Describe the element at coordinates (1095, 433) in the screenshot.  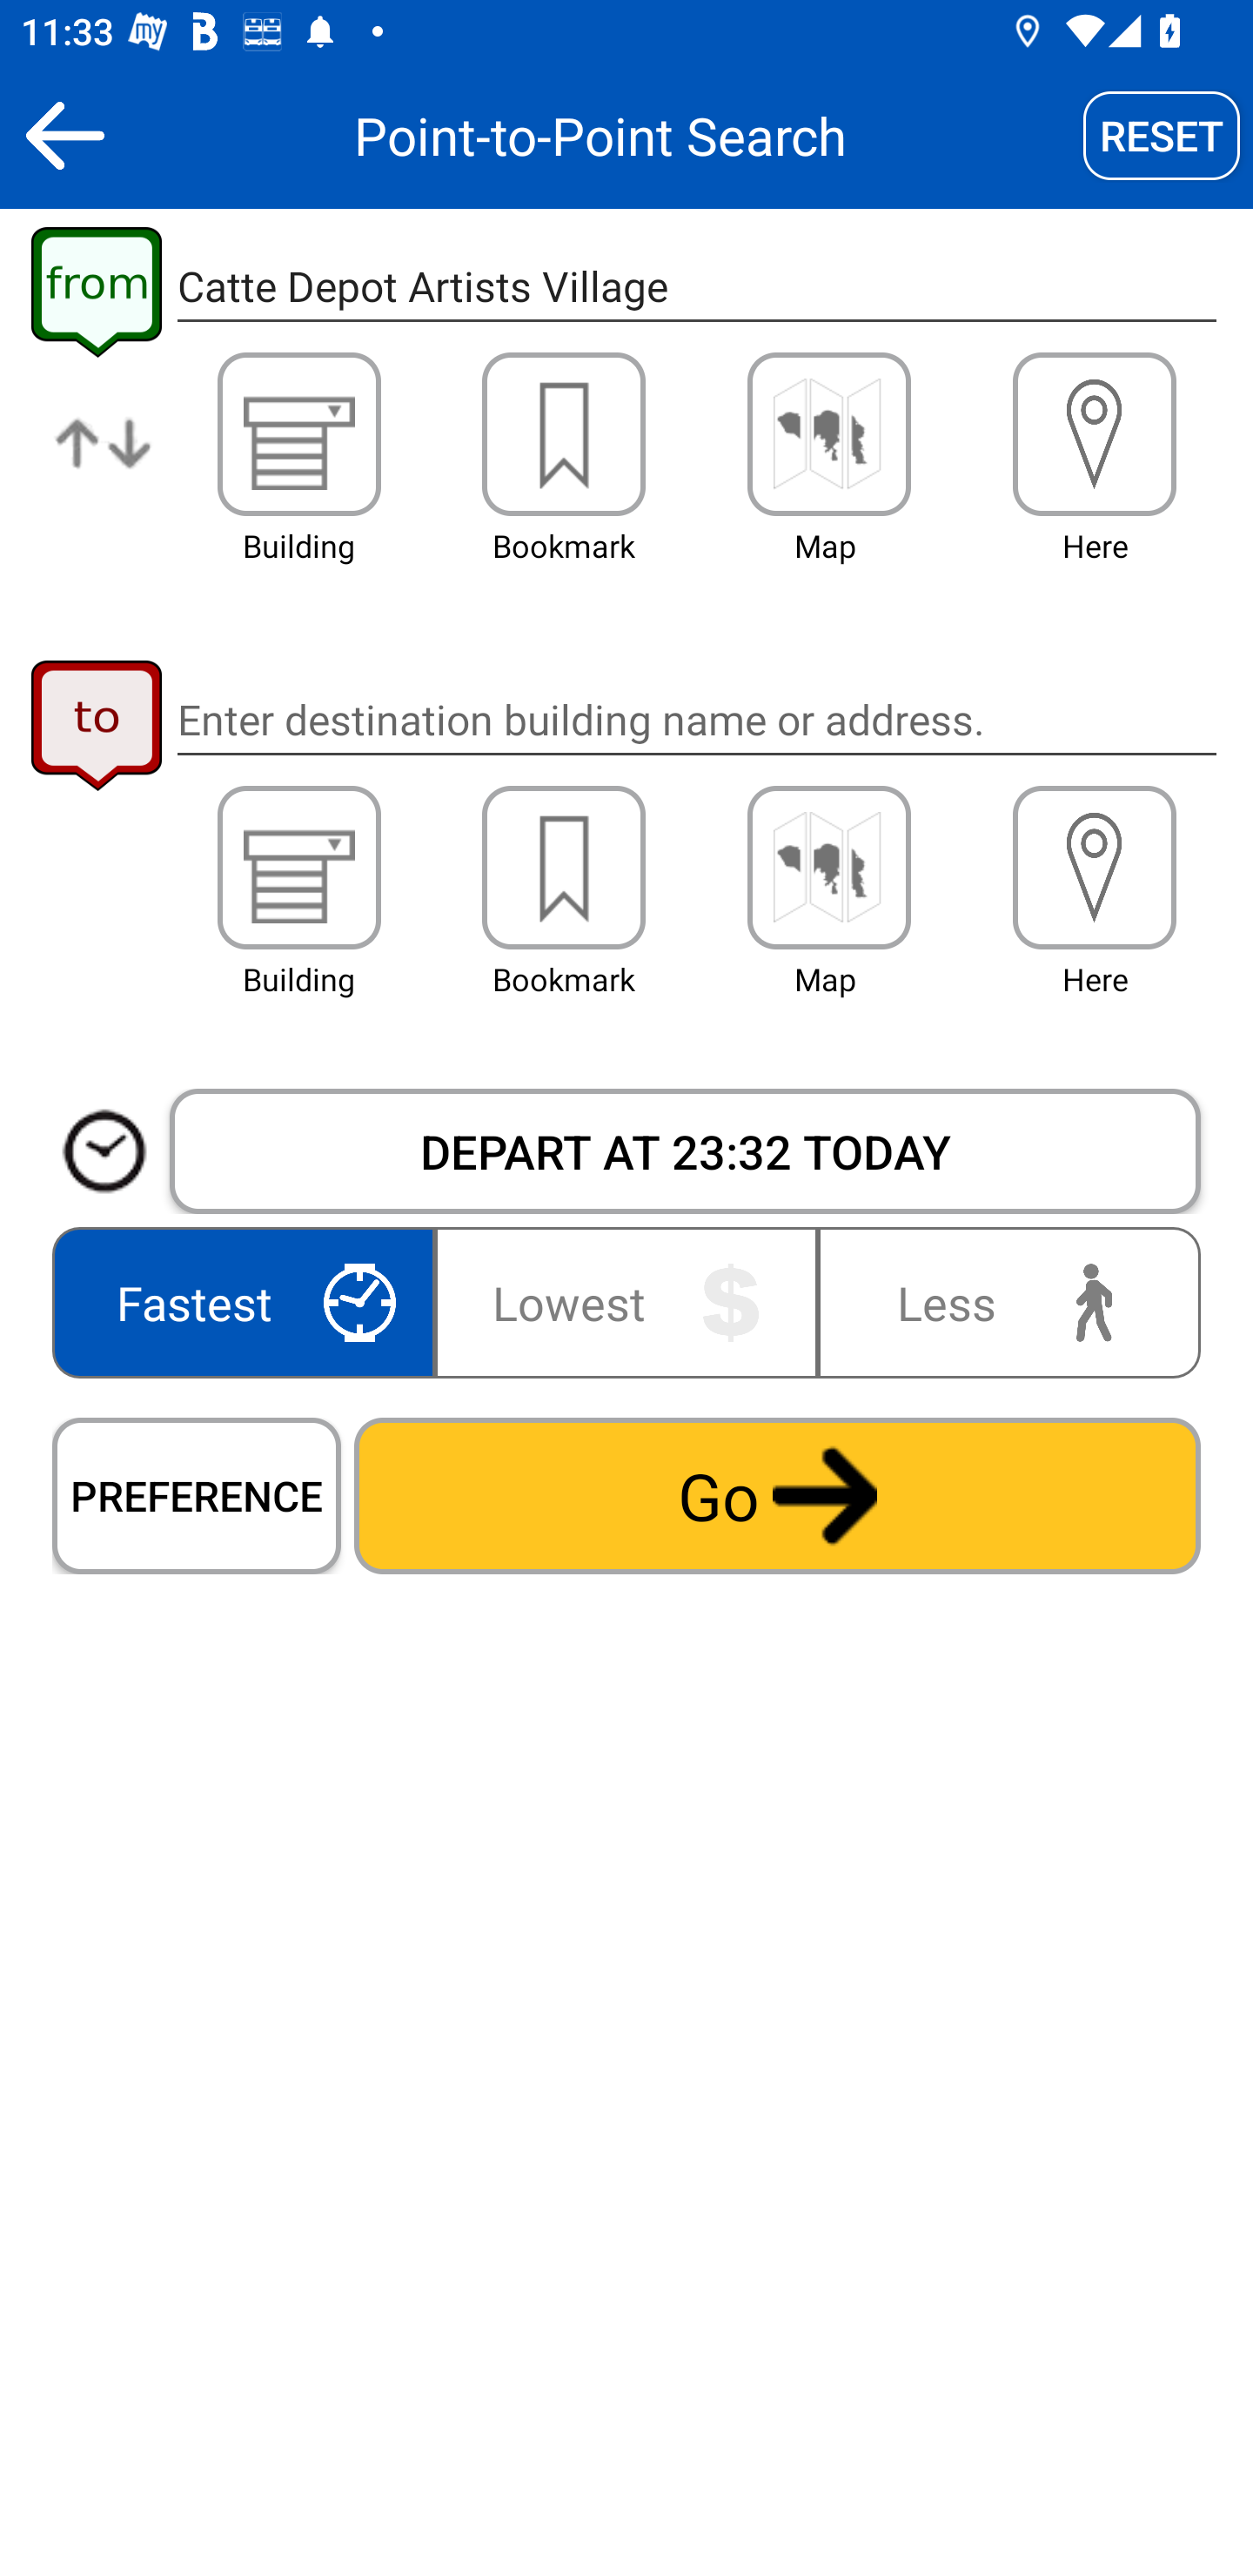
I see `Here` at that location.